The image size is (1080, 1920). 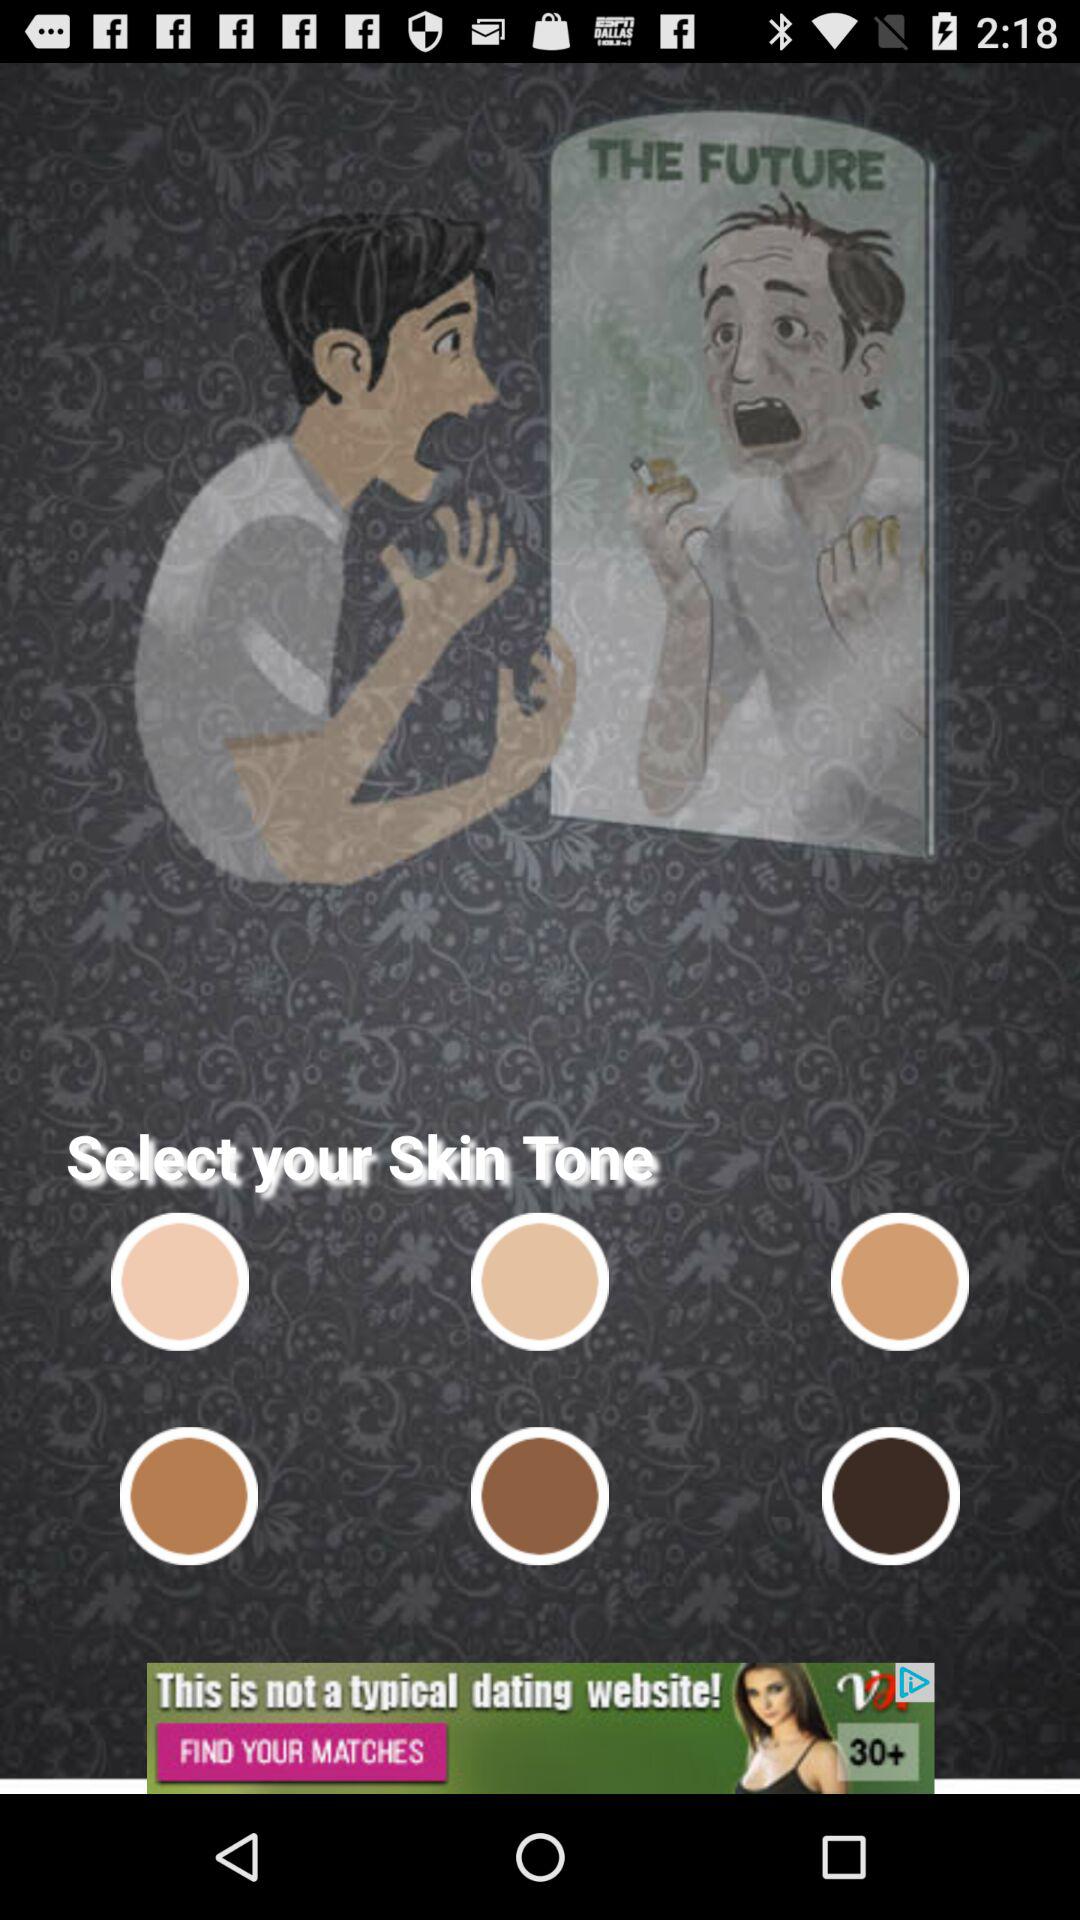 I want to click on open advertisement, so click(x=540, y=1728).